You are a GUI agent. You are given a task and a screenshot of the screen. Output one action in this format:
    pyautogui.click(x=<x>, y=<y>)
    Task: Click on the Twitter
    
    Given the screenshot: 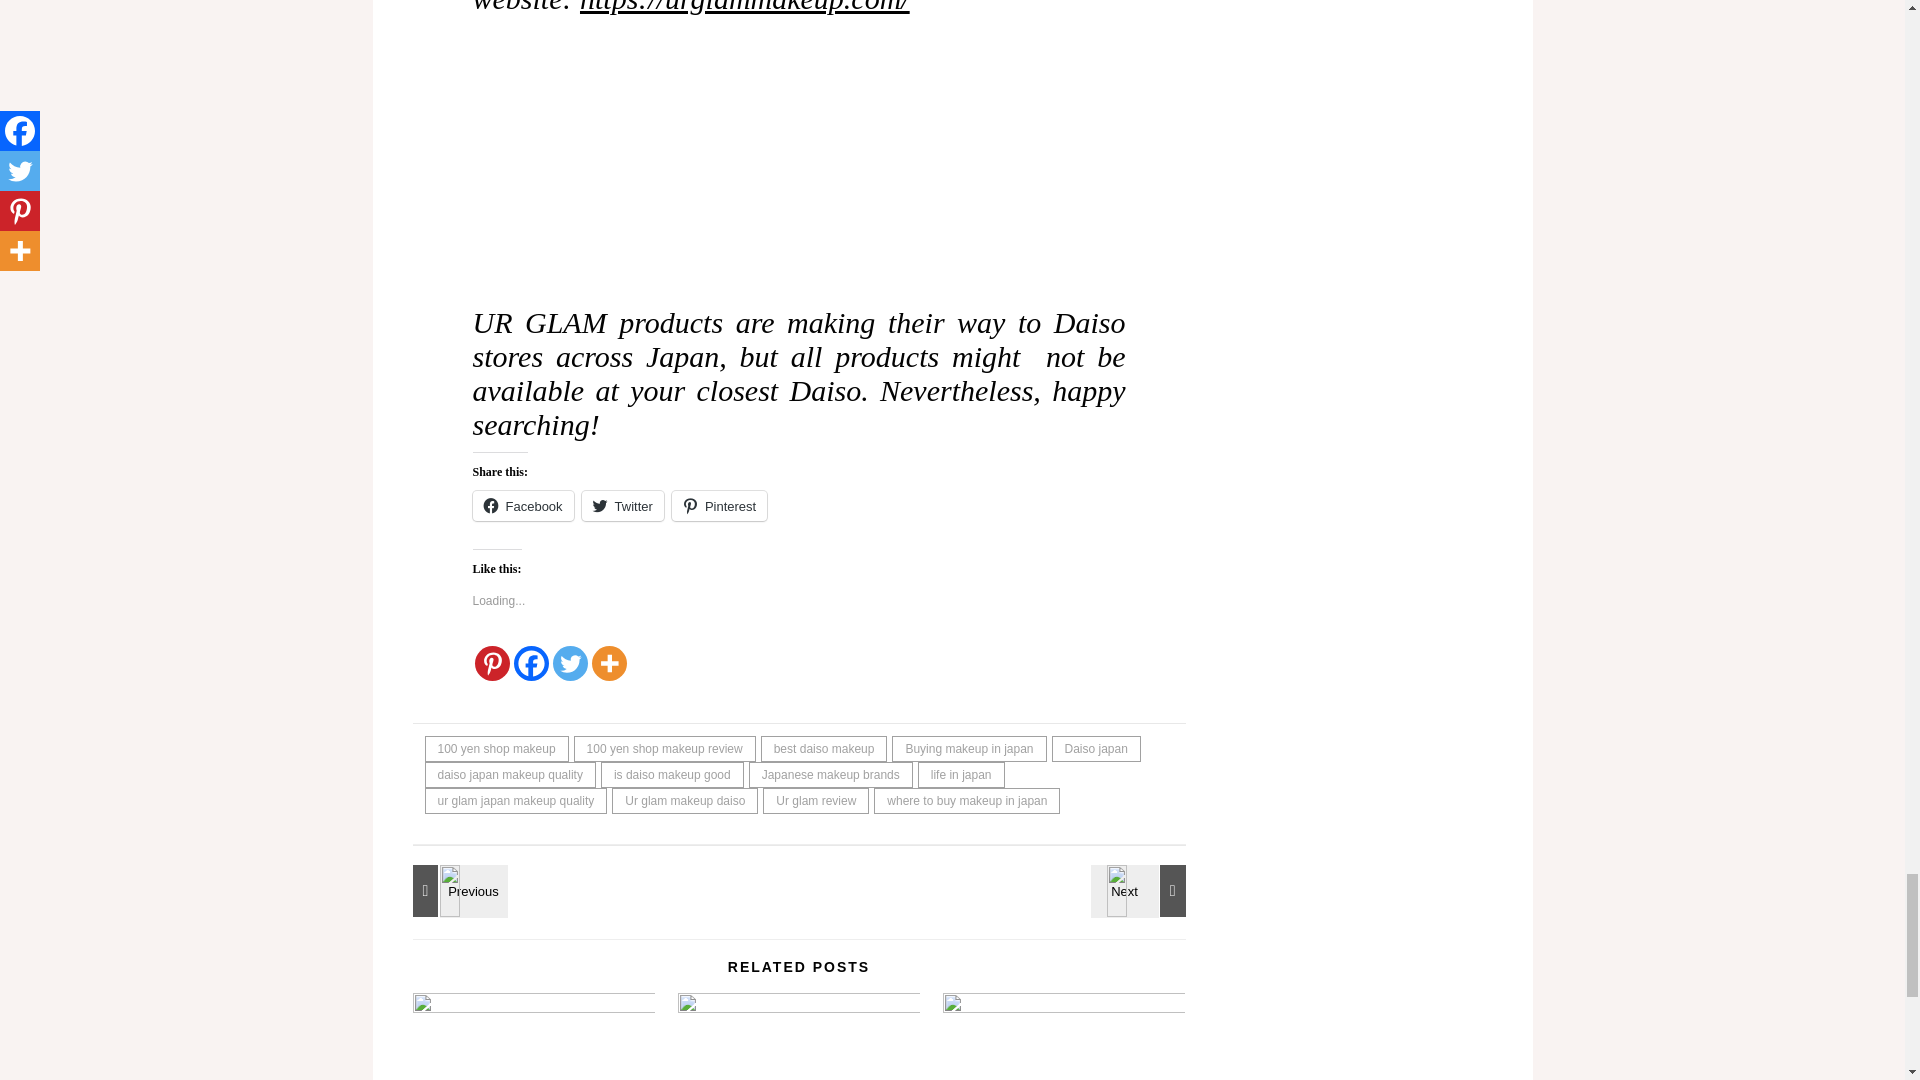 What is the action you would take?
    pyautogui.click(x=622, y=506)
    